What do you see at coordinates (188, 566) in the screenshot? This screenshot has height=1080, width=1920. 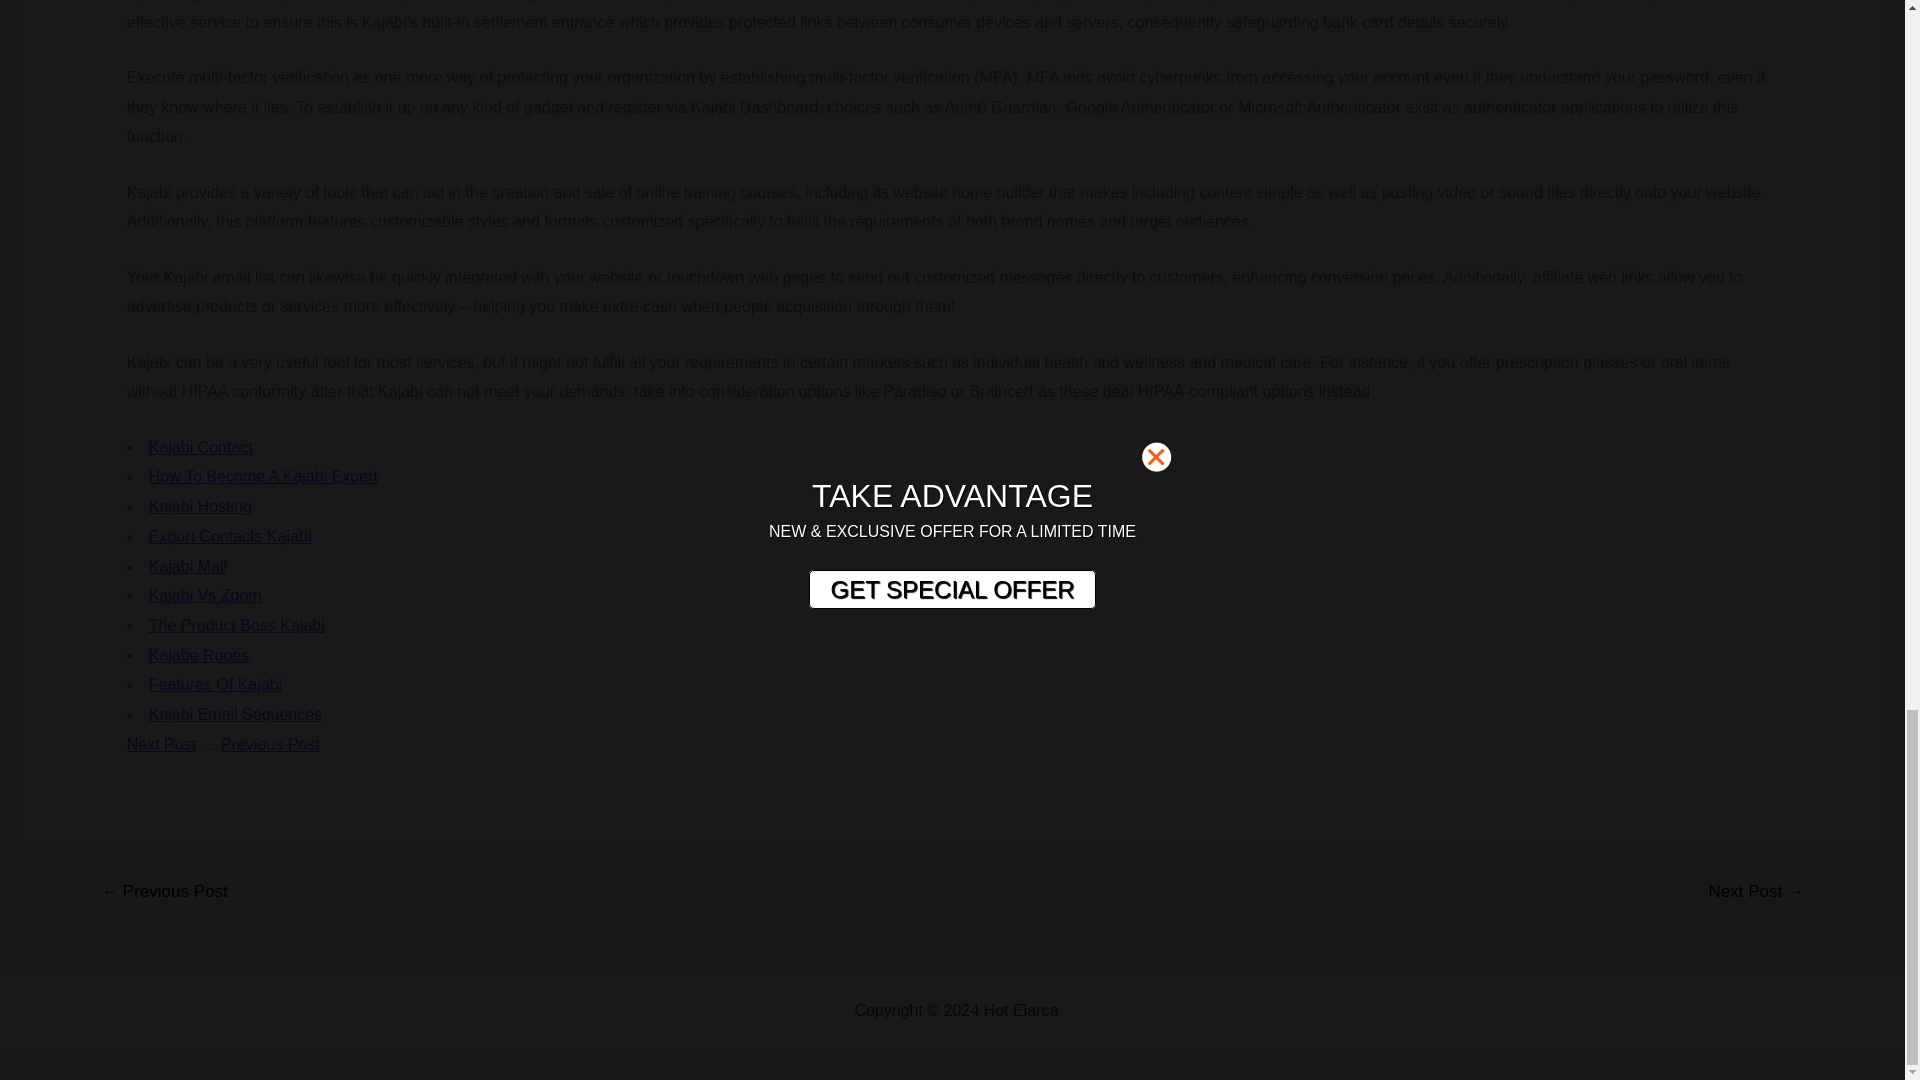 I see `Kajabi Mail` at bounding box center [188, 566].